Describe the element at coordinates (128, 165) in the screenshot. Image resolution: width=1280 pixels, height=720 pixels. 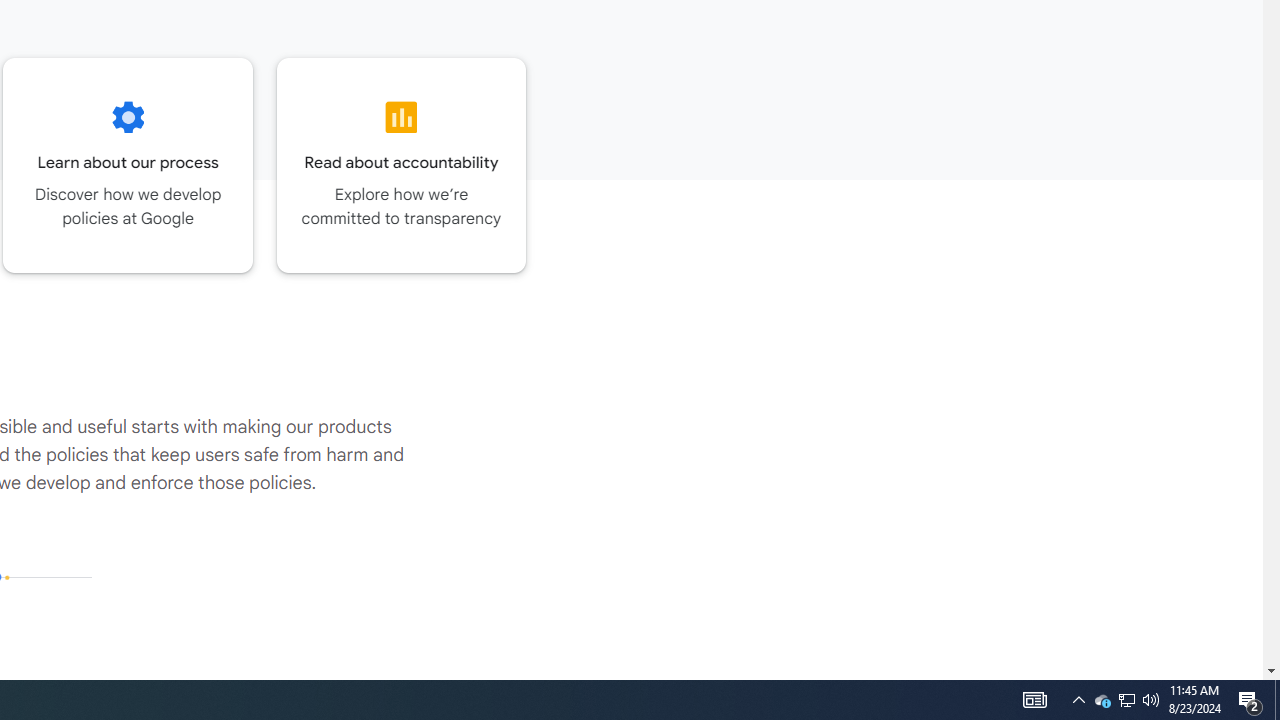
I see `Go to the Our process page` at that location.